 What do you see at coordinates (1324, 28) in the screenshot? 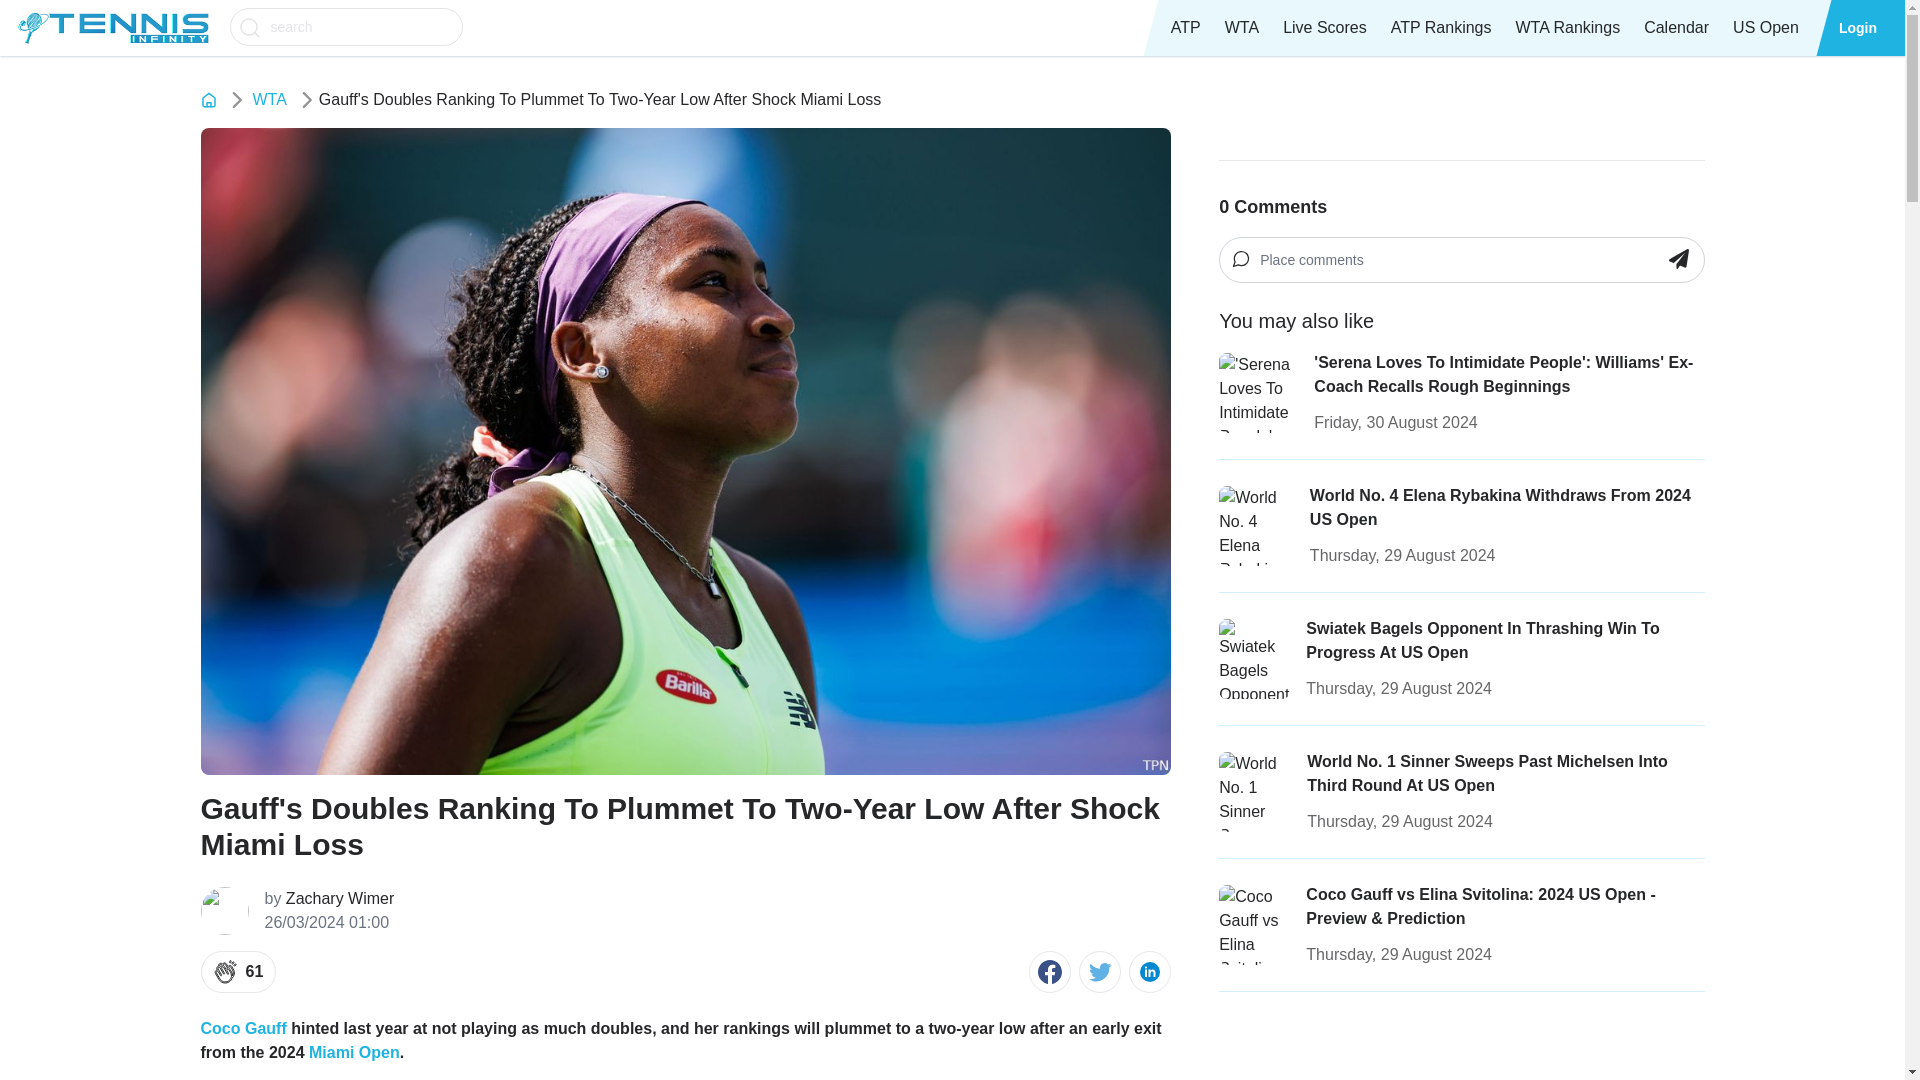
I see `Live Scores` at bounding box center [1324, 28].